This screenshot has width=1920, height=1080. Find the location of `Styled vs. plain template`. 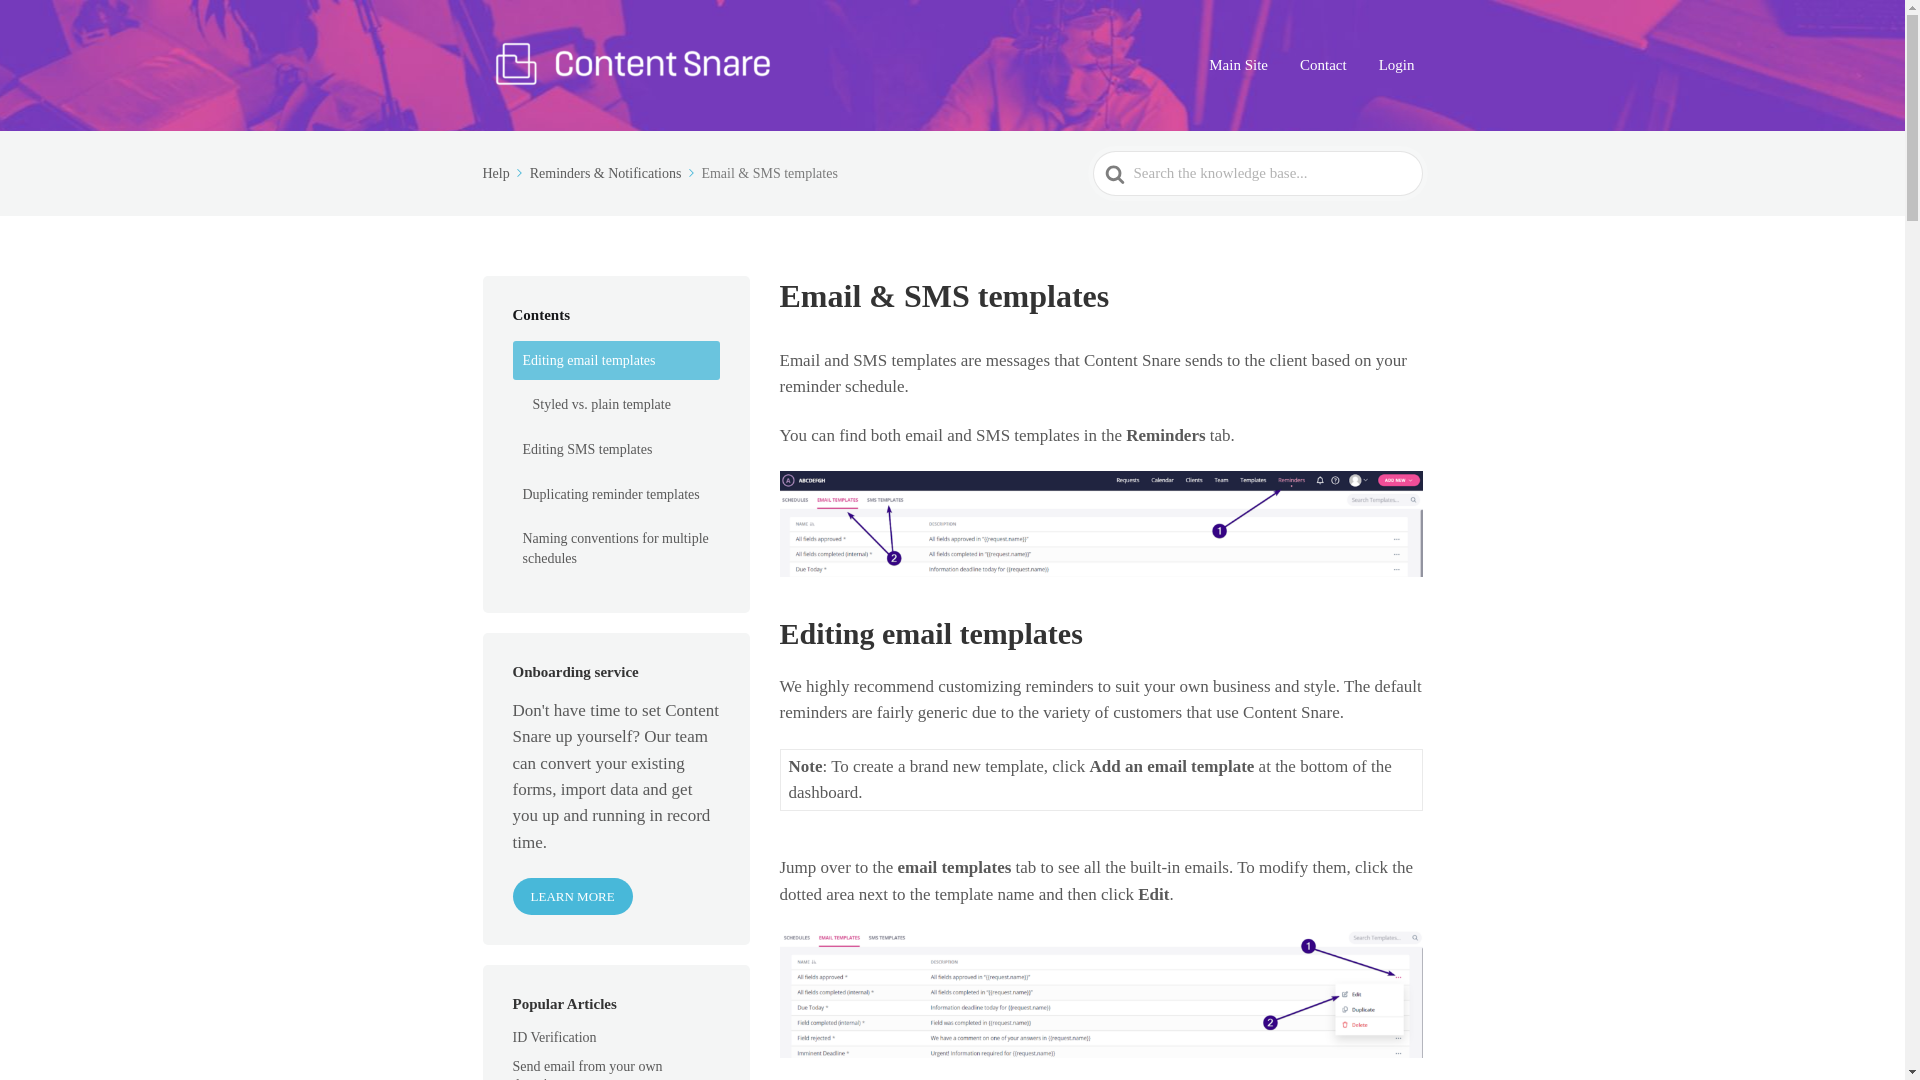

Styled vs. plain template is located at coordinates (620, 404).